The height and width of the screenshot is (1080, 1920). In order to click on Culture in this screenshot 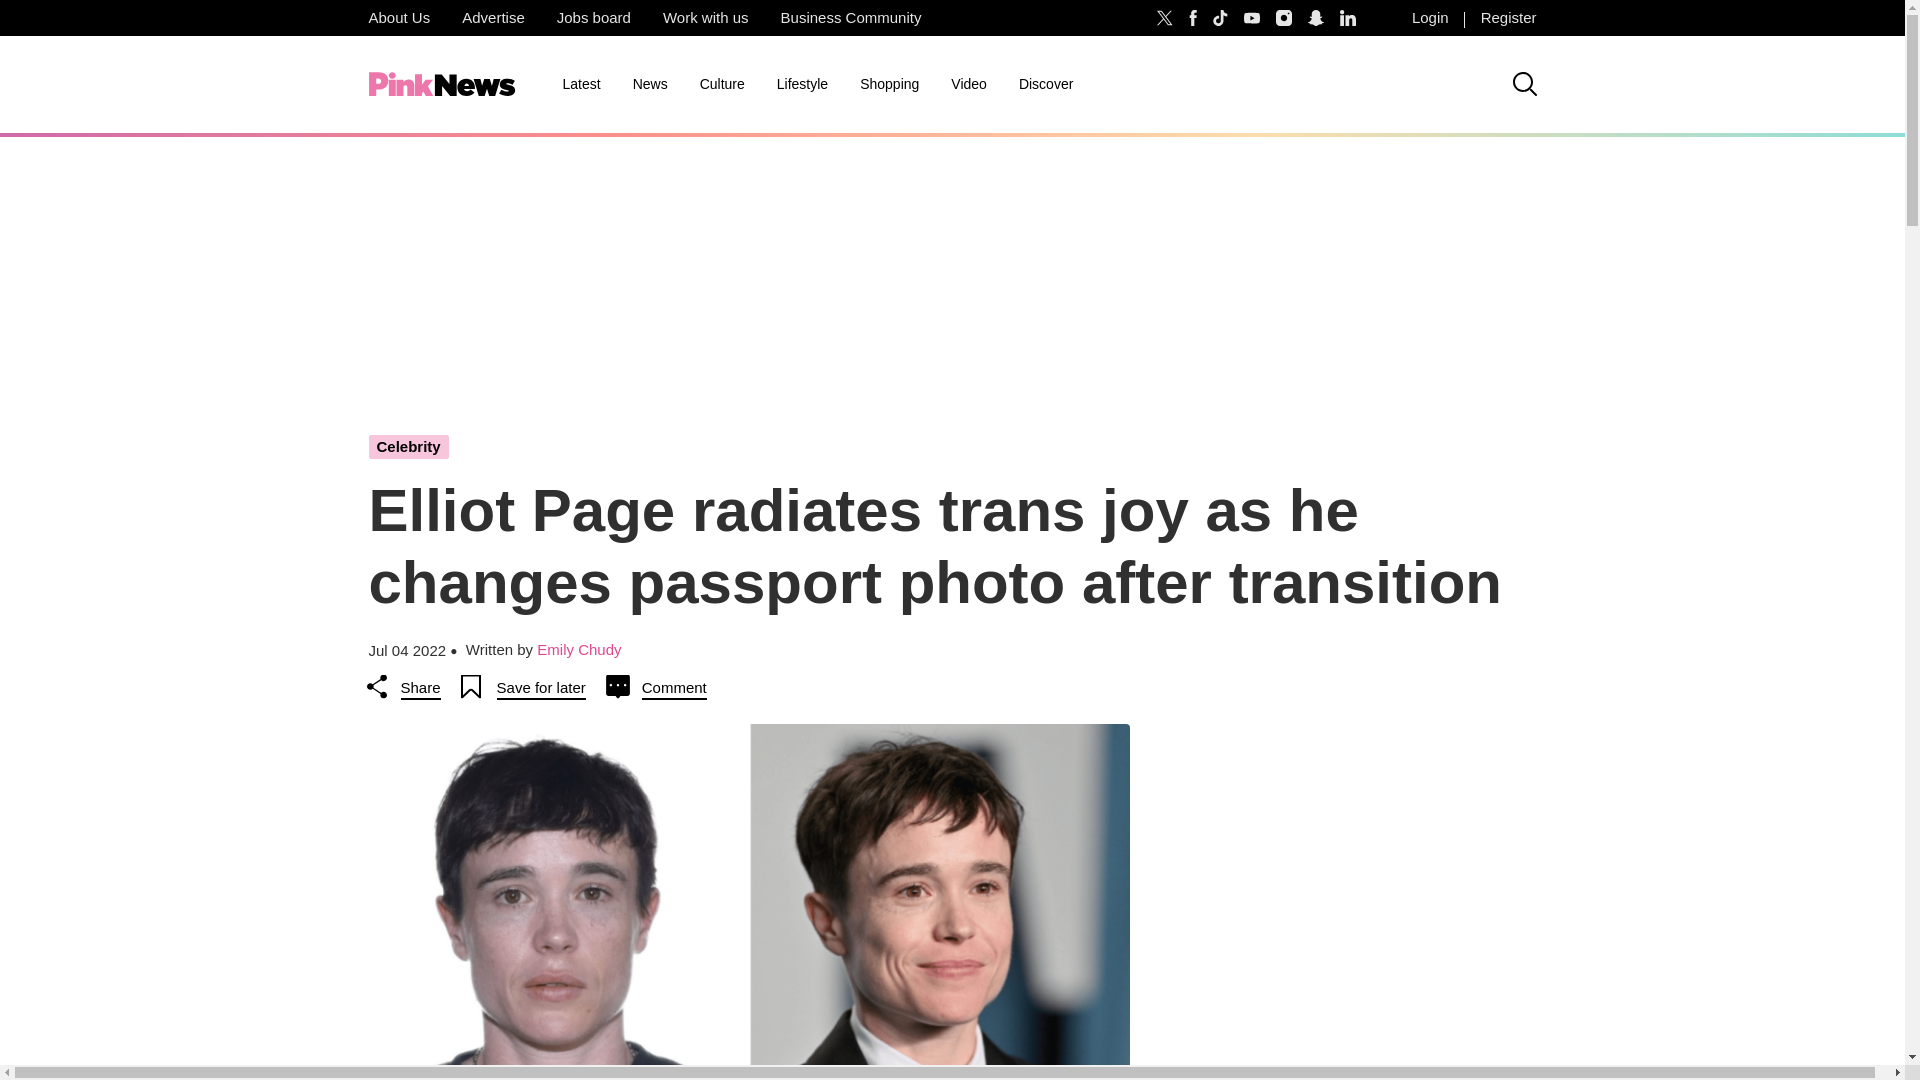, I will do `click(722, 84)`.